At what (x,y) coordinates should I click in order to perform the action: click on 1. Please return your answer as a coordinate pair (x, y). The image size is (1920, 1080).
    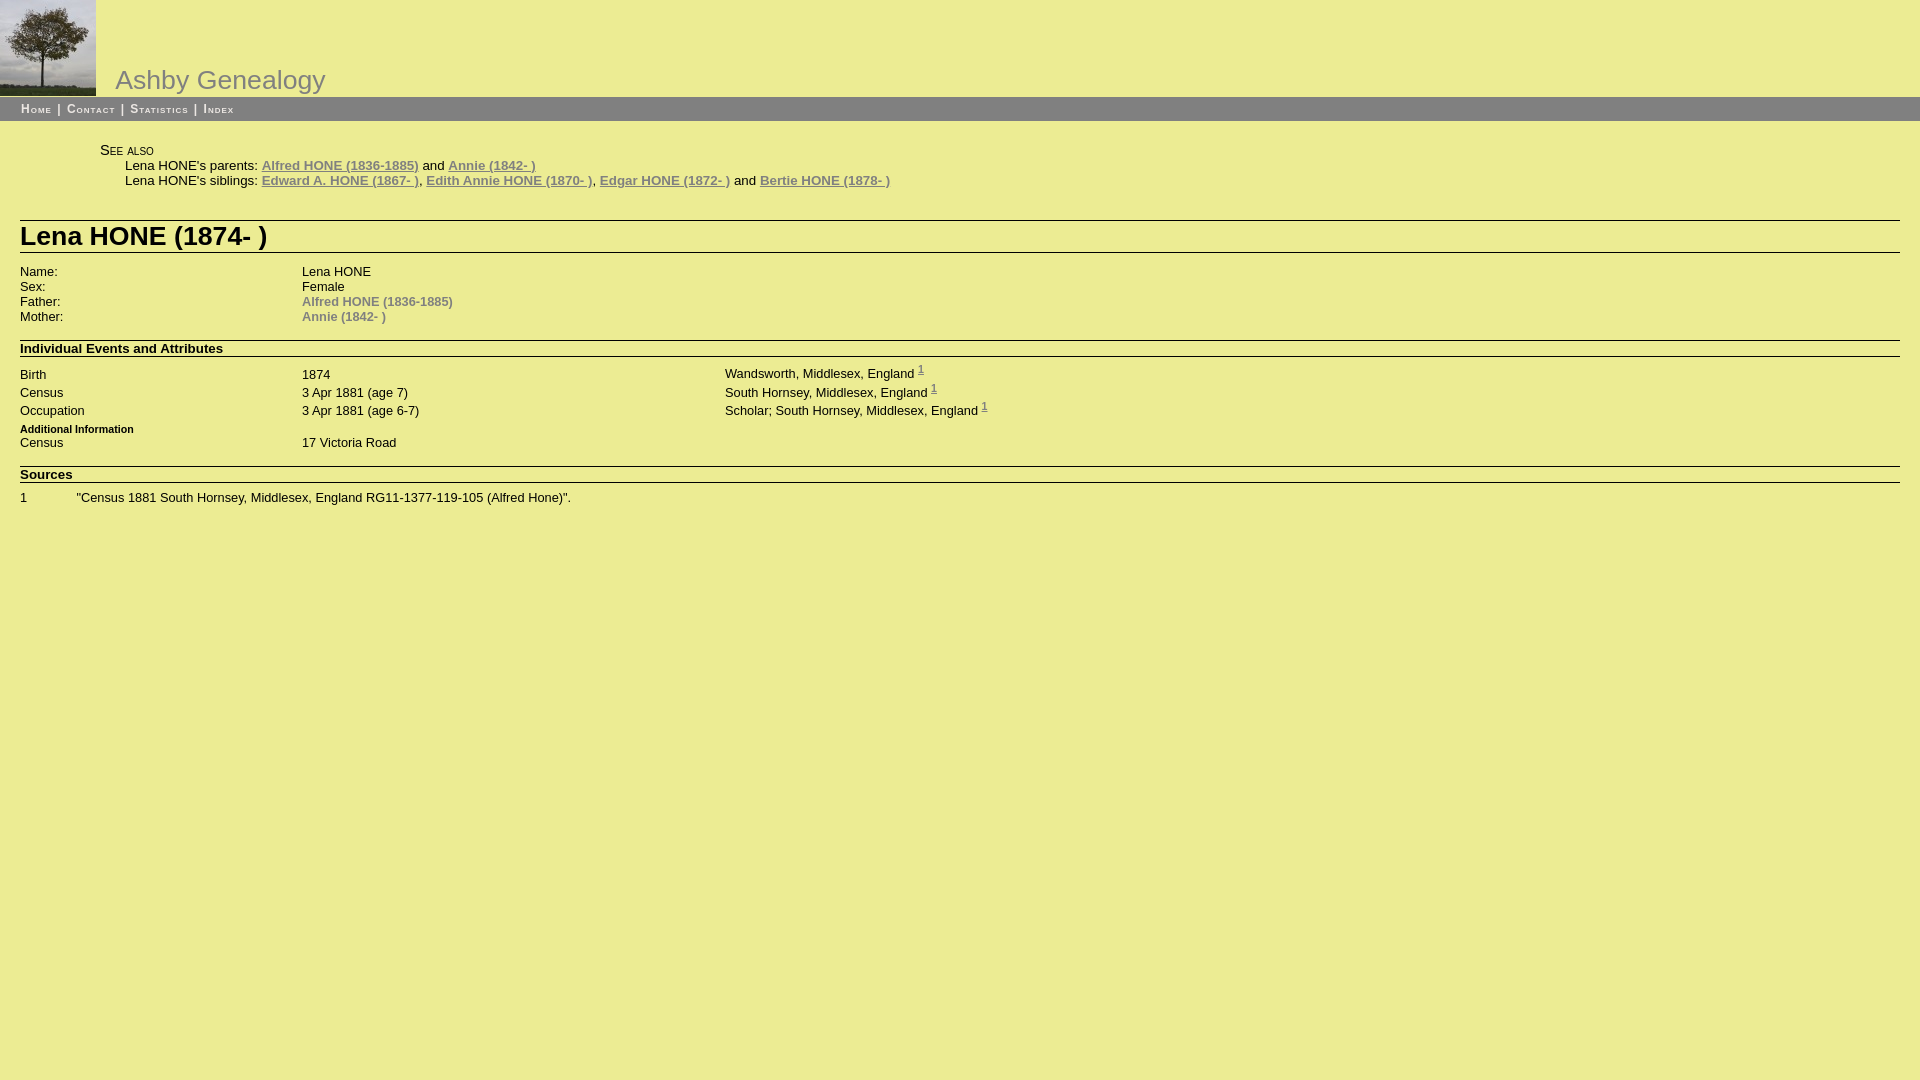
    Looking at the image, I should click on (984, 406).